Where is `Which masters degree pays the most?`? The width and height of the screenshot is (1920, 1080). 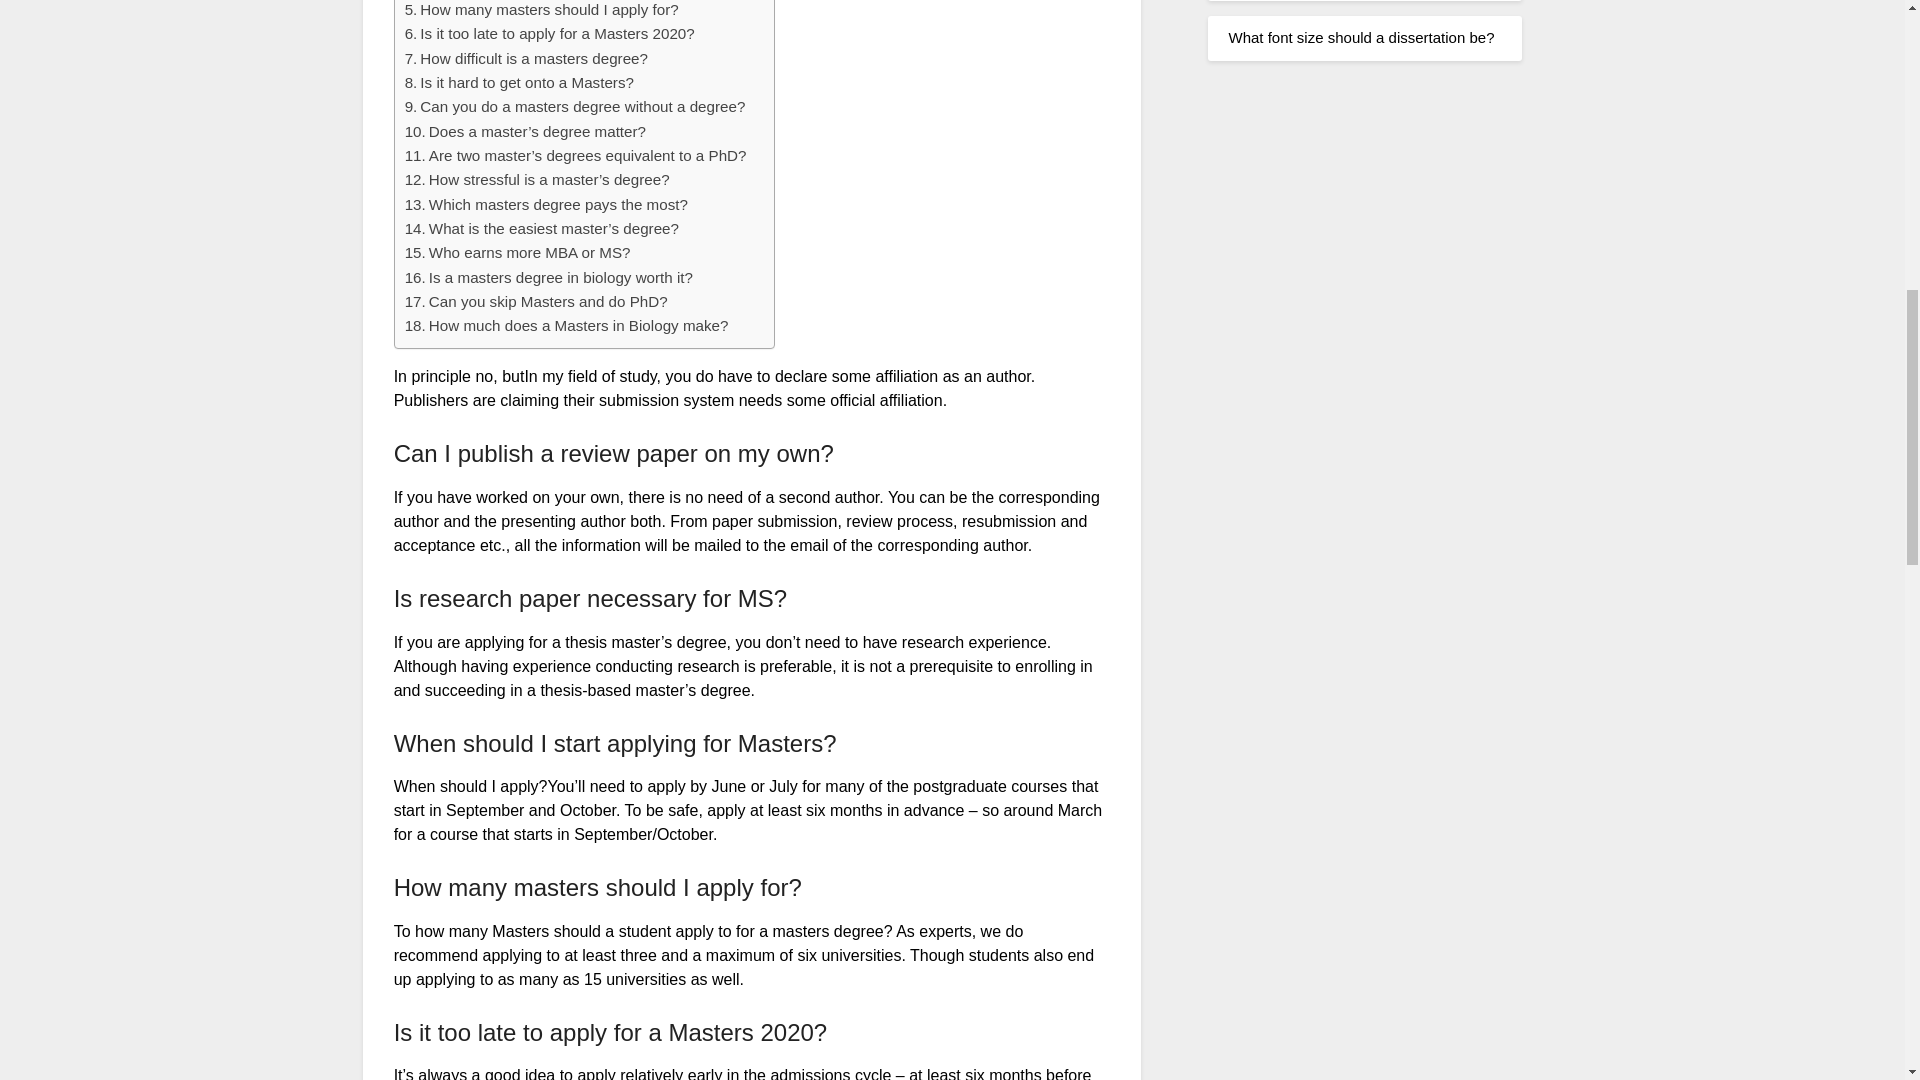 Which masters degree pays the most? is located at coordinates (546, 205).